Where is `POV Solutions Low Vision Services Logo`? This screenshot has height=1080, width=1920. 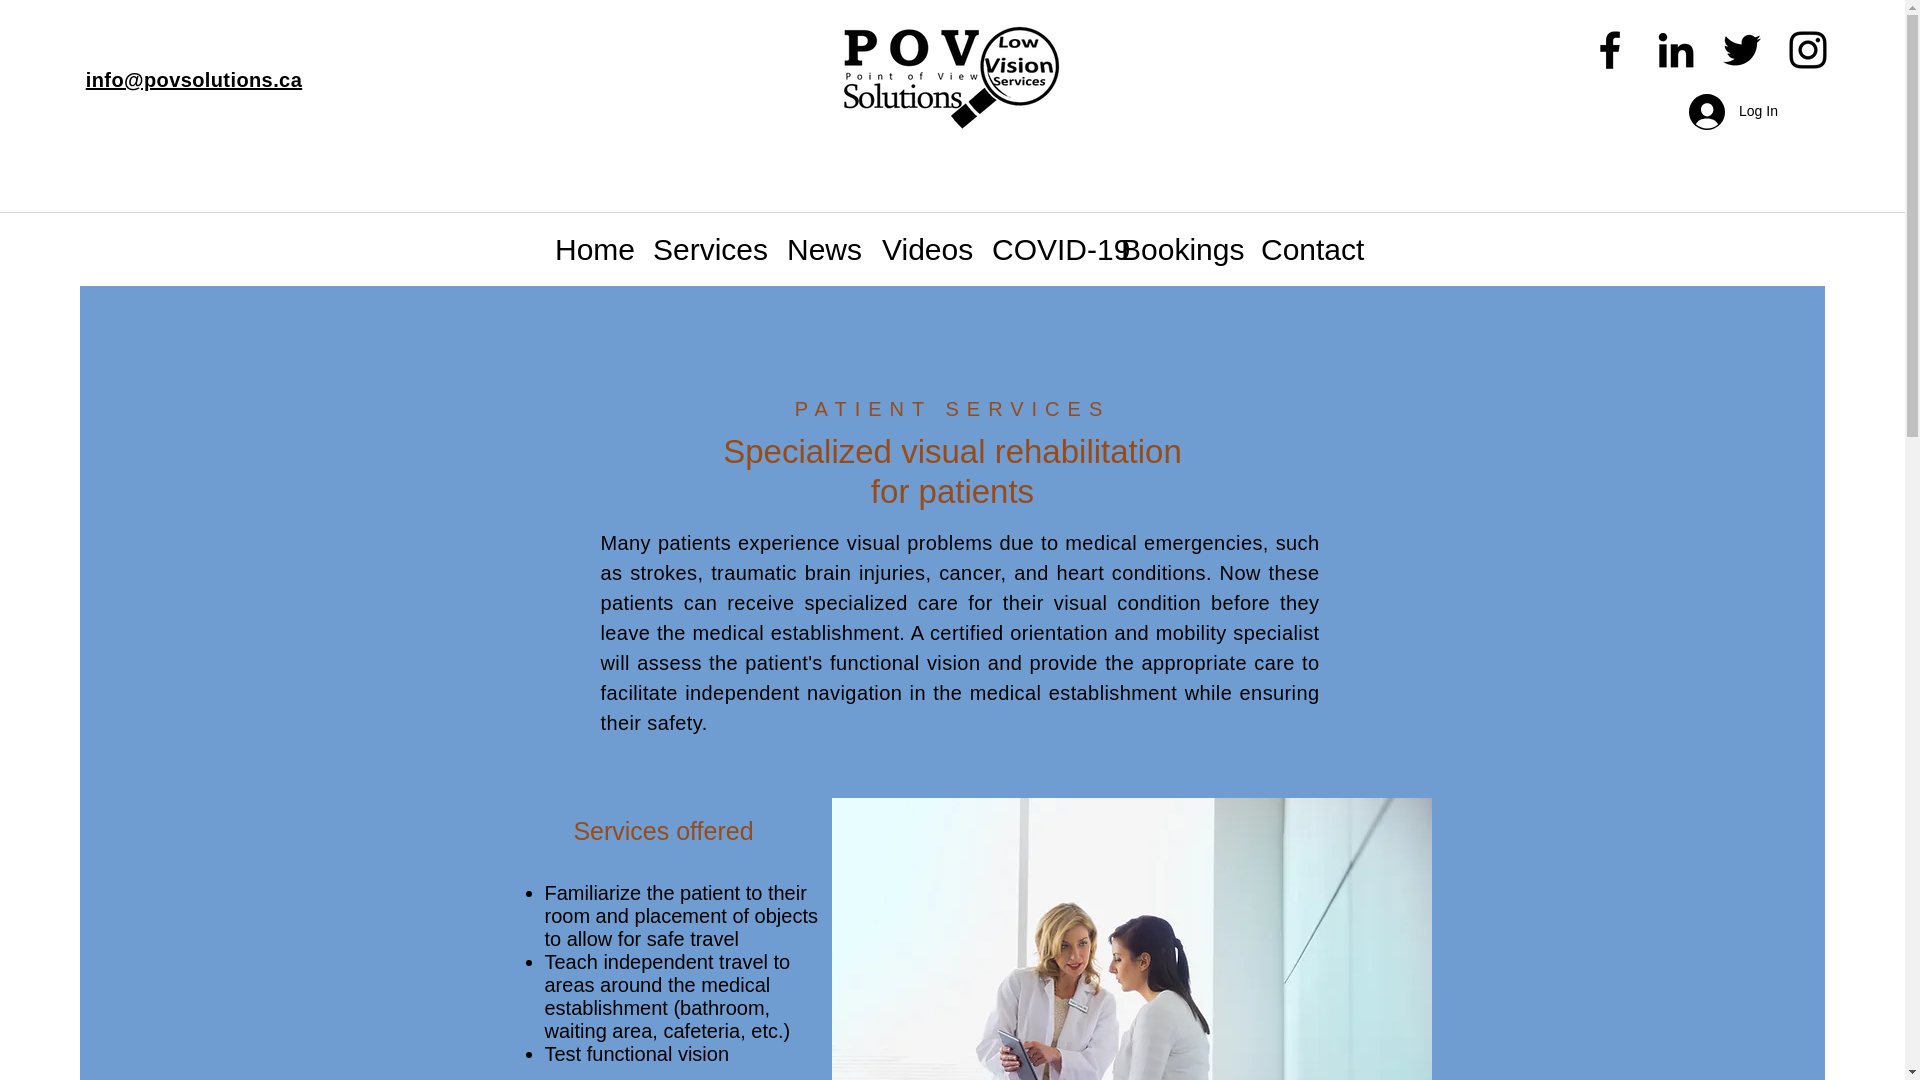
POV Solutions Low Vision Services Logo is located at coordinates (941, 72).